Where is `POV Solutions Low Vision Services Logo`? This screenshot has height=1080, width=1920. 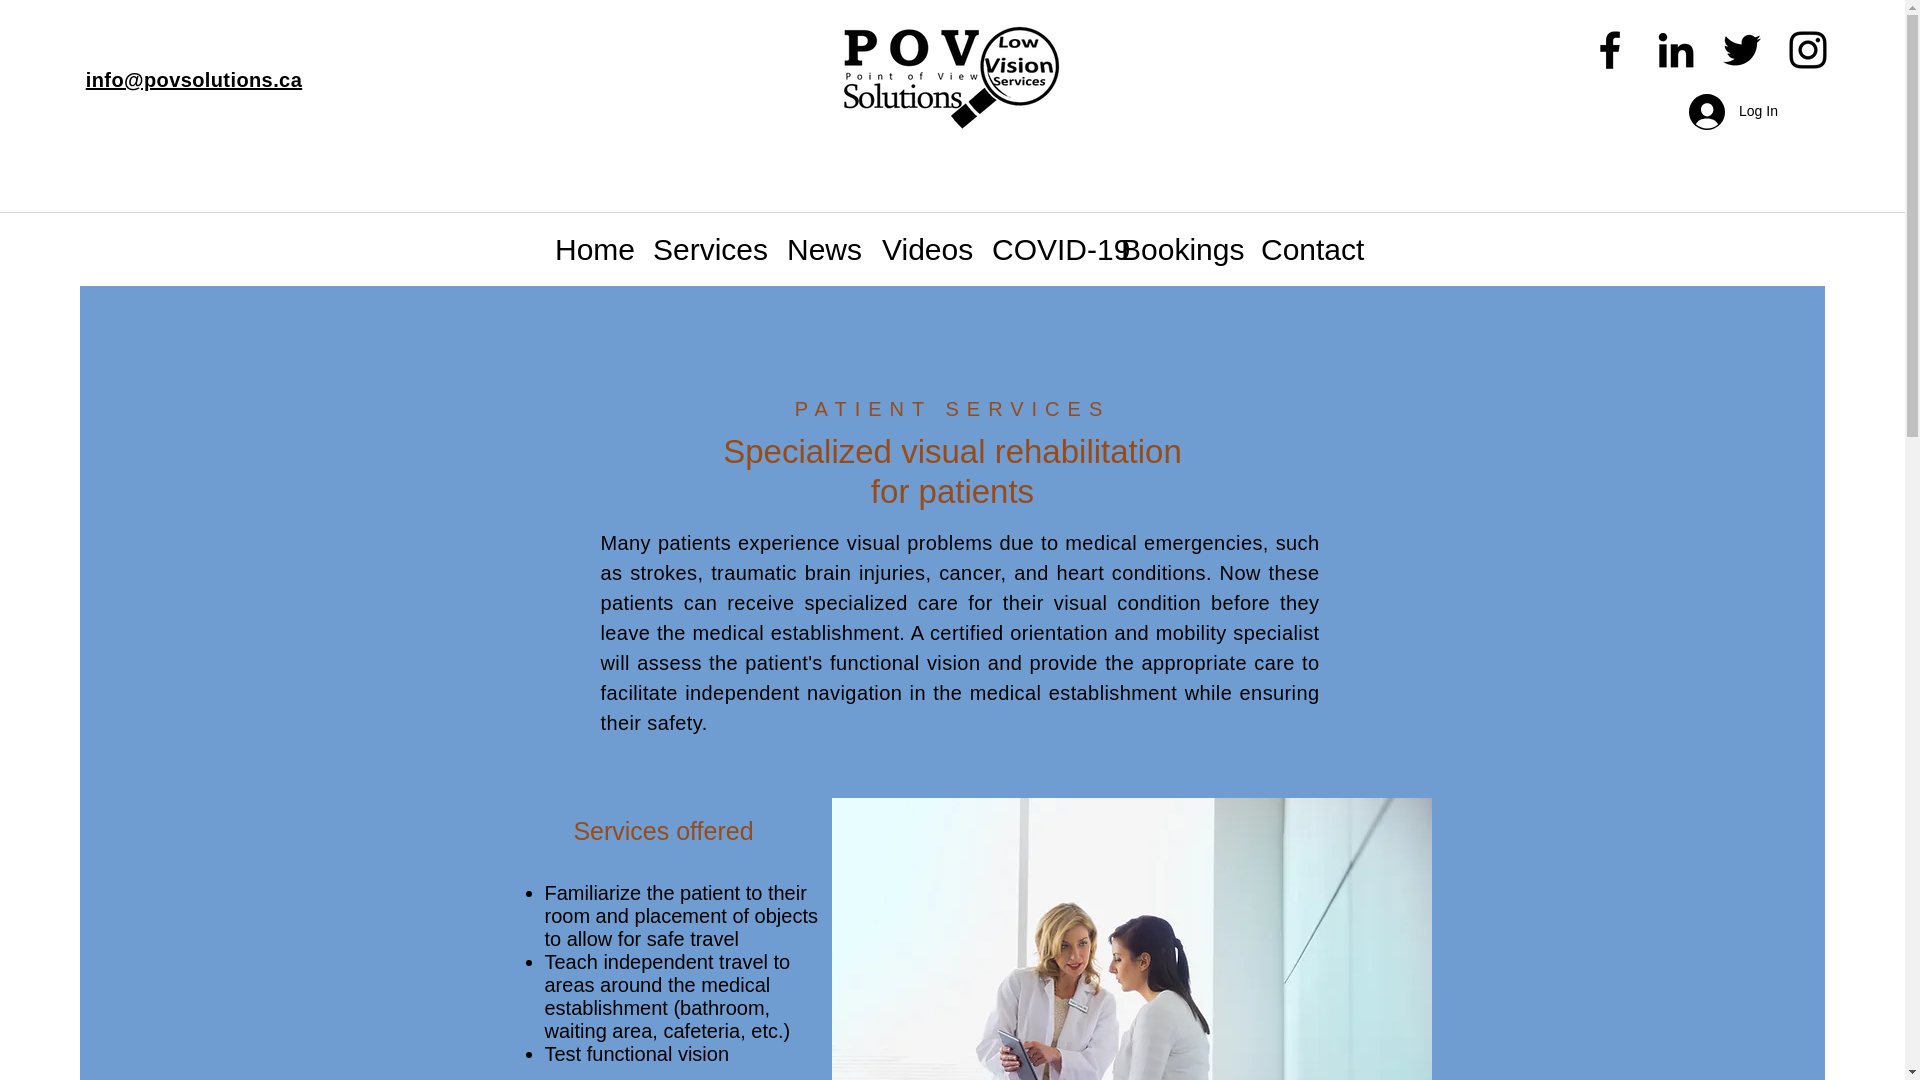
POV Solutions Low Vision Services Logo is located at coordinates (941, 72).